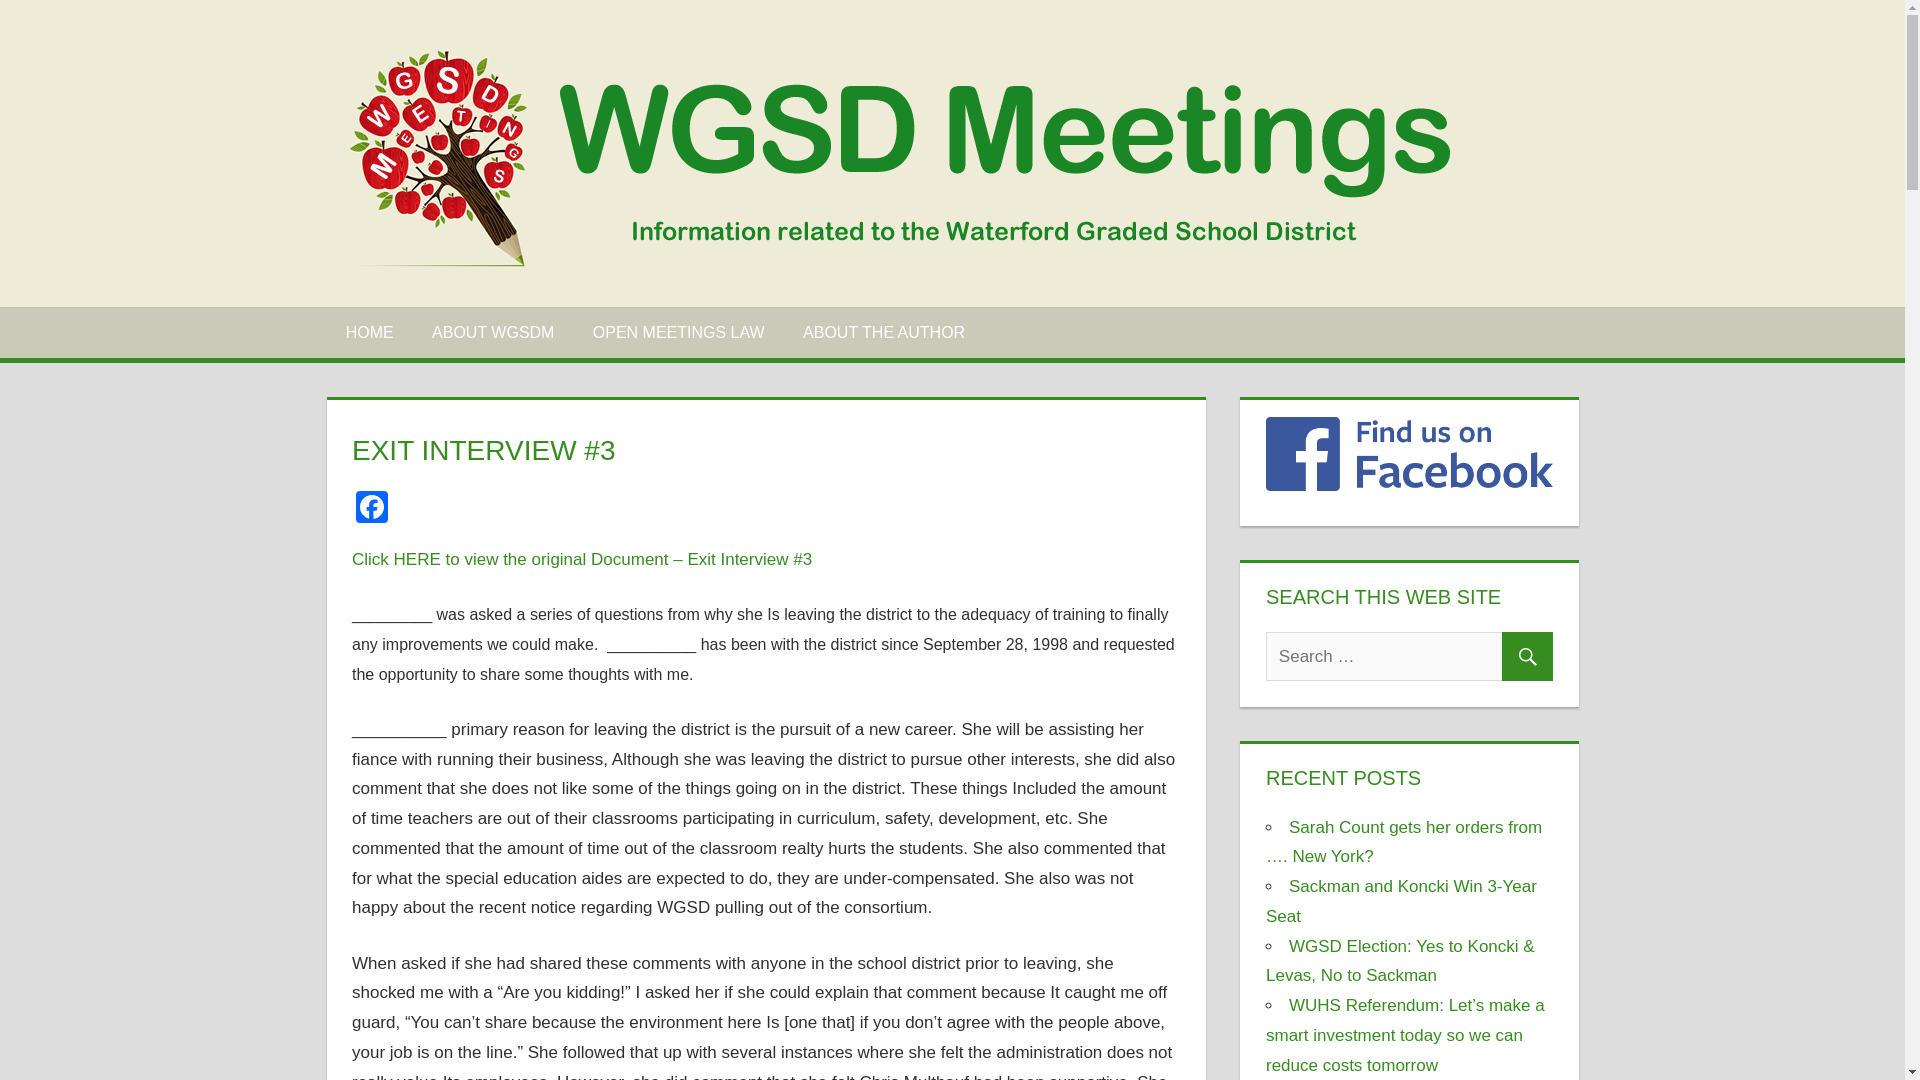 The height and width of the screenshot is (1080, 1920). Describe the element at coordinates (493, 331) in the screenshot. I see `ABOUT WGSDM` at that location.